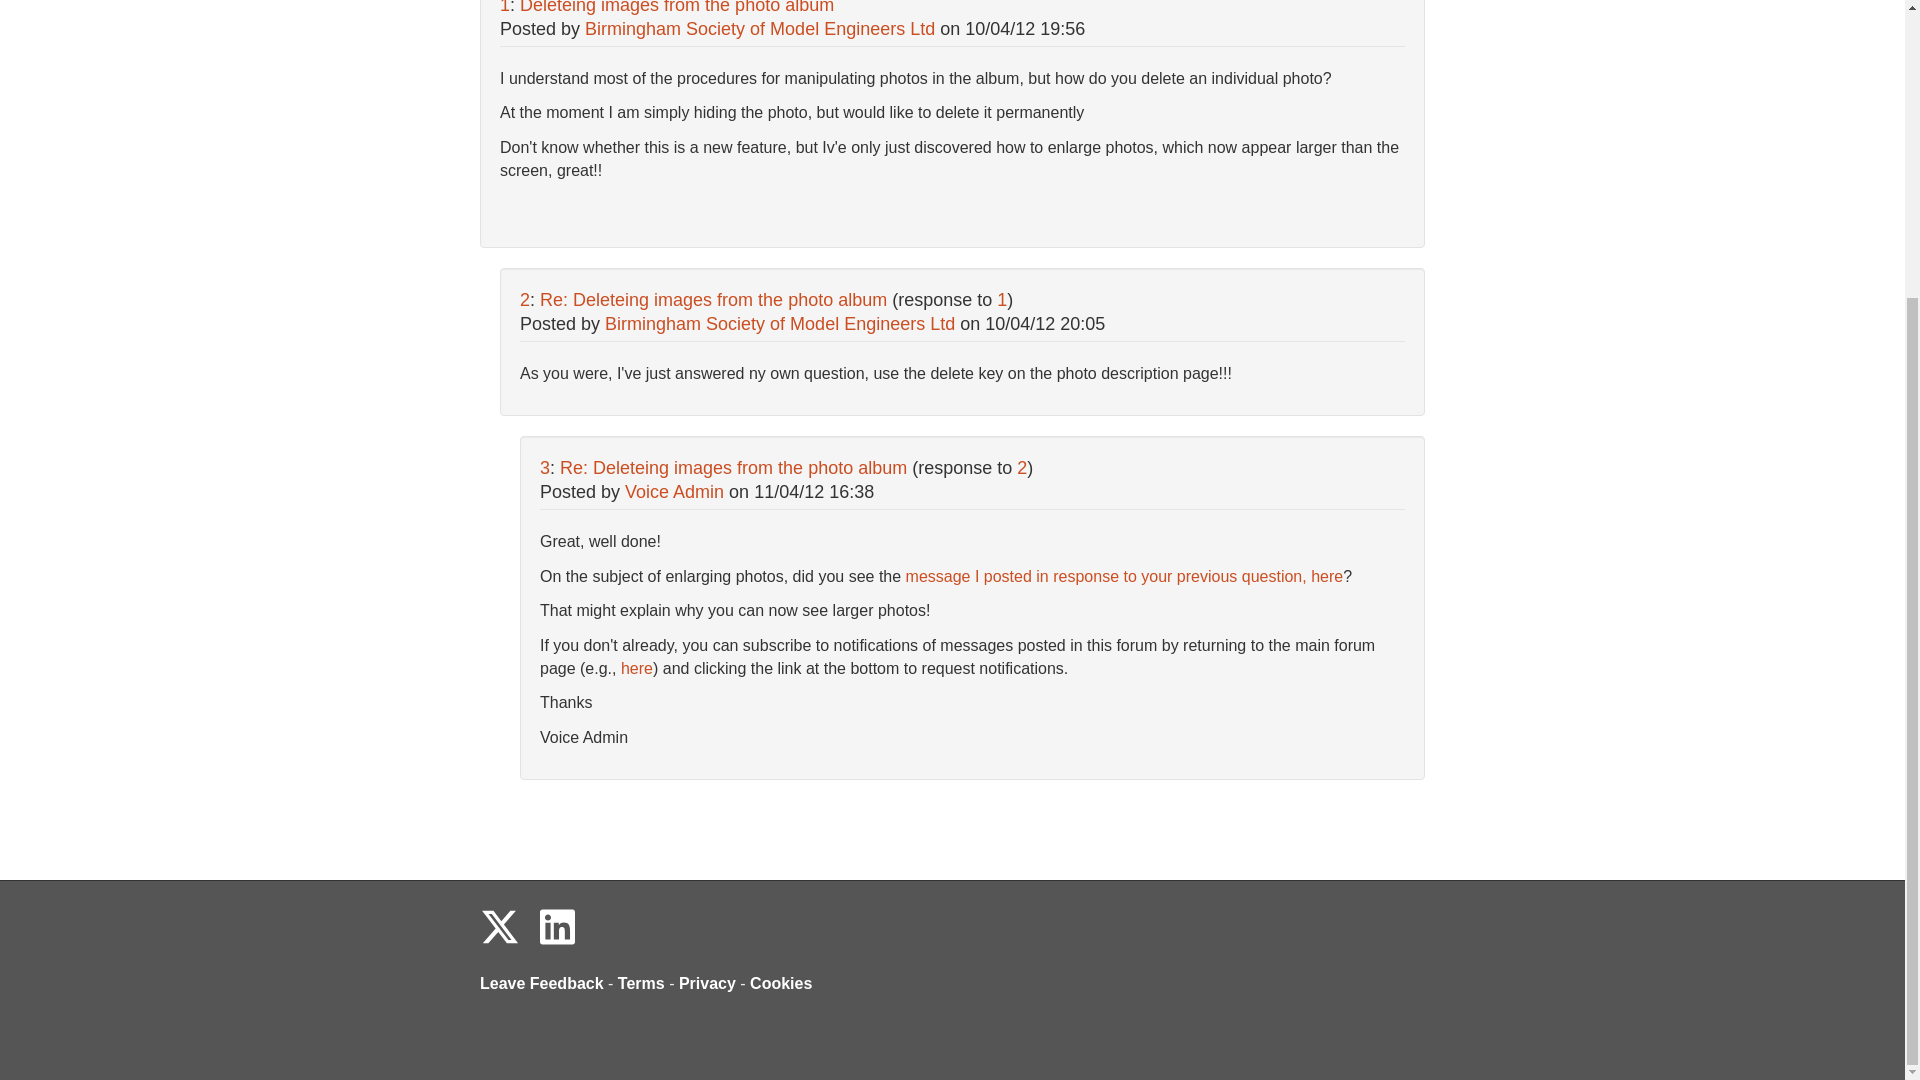  I want to click on Deleteing images from the photo album, so click(676, 8).